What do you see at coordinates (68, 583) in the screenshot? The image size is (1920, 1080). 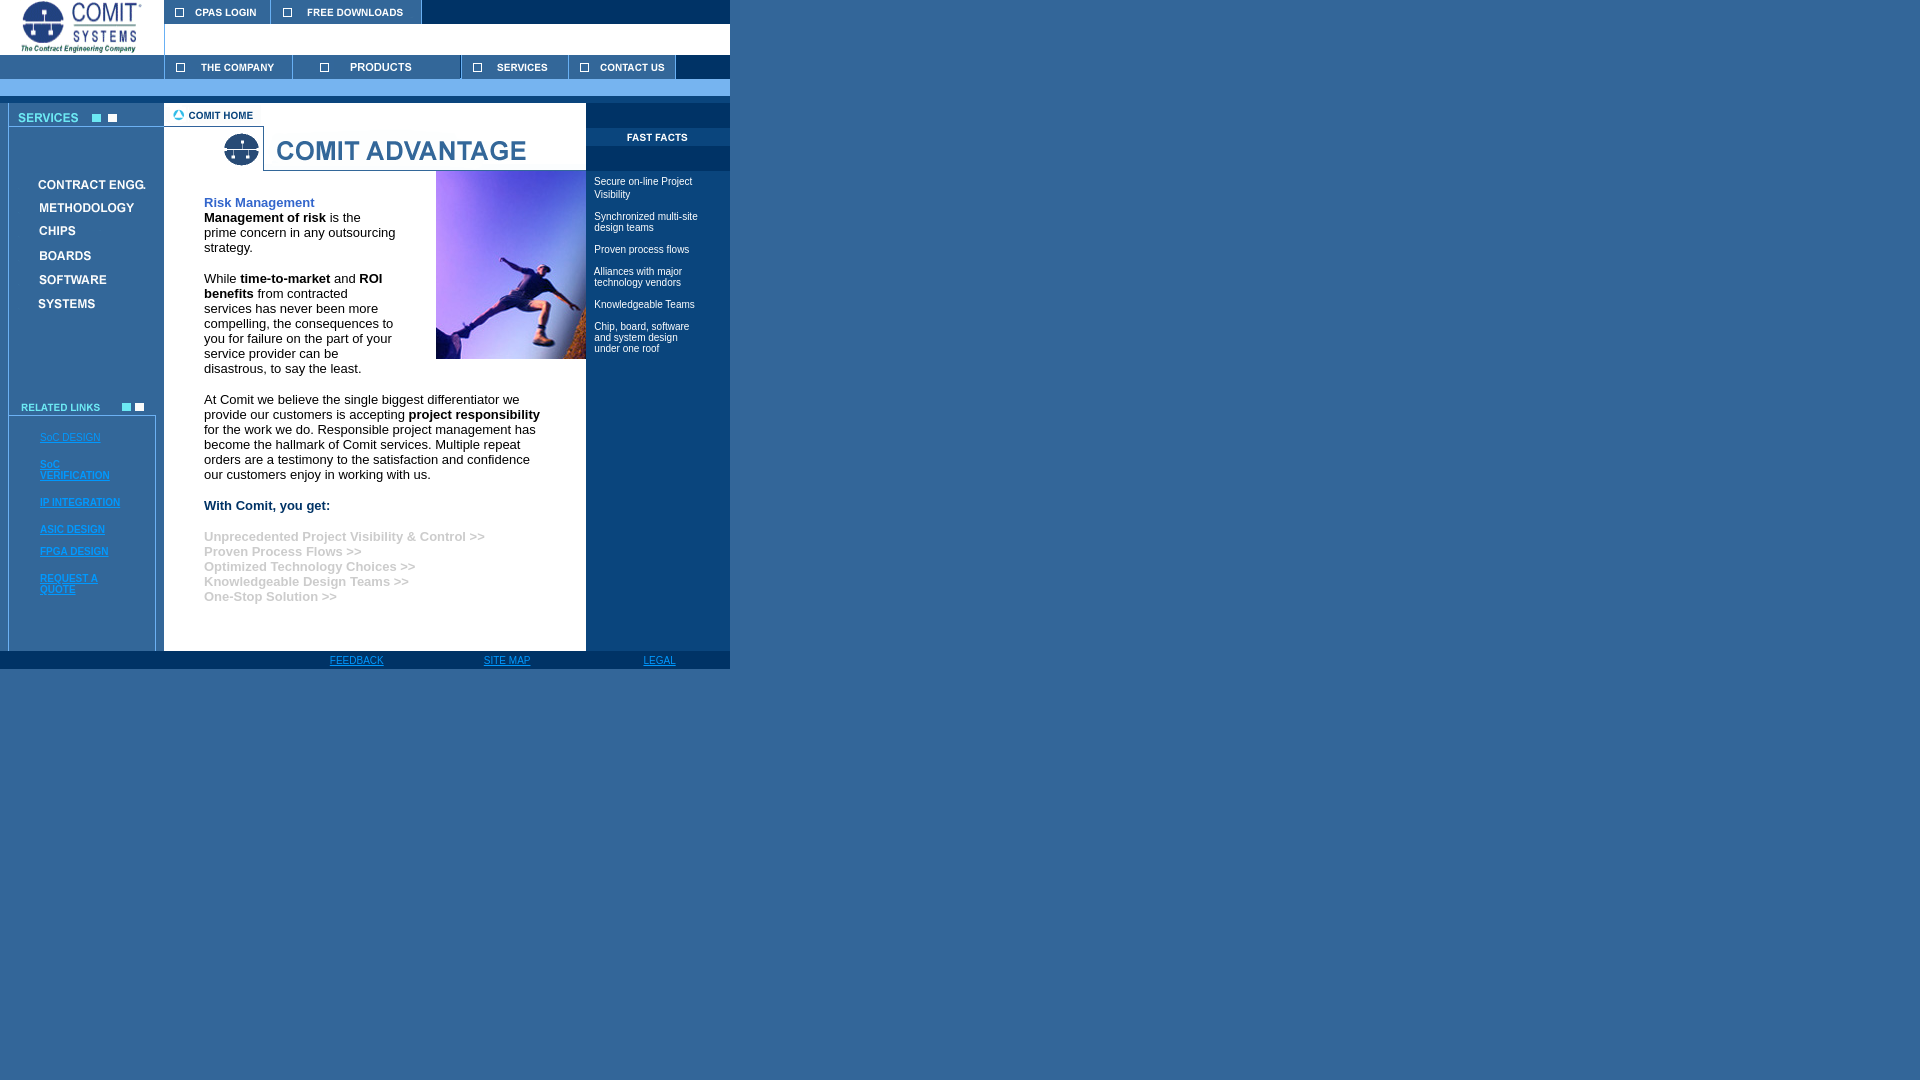 I see `REQUEST A QUOTE` at bounding box center [68, 583].